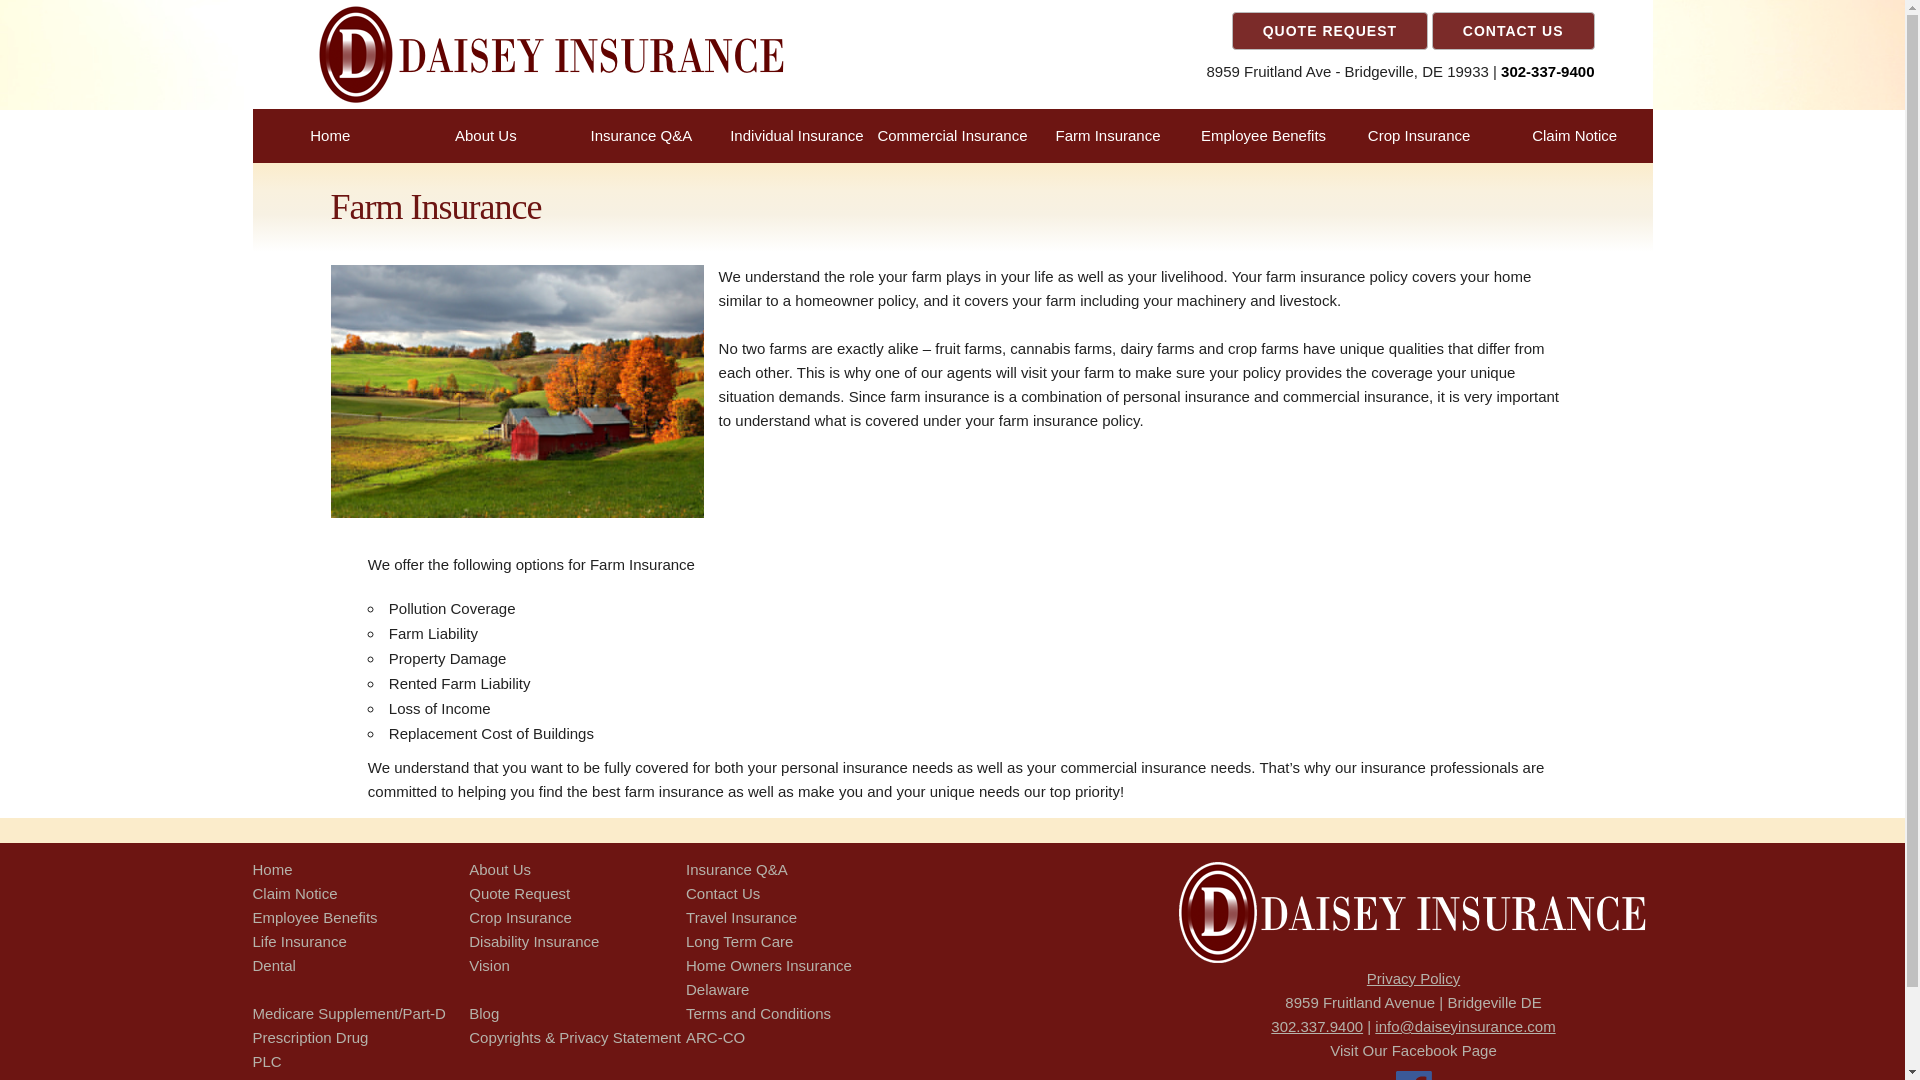  I want to click on About Us, so click(500, 869).